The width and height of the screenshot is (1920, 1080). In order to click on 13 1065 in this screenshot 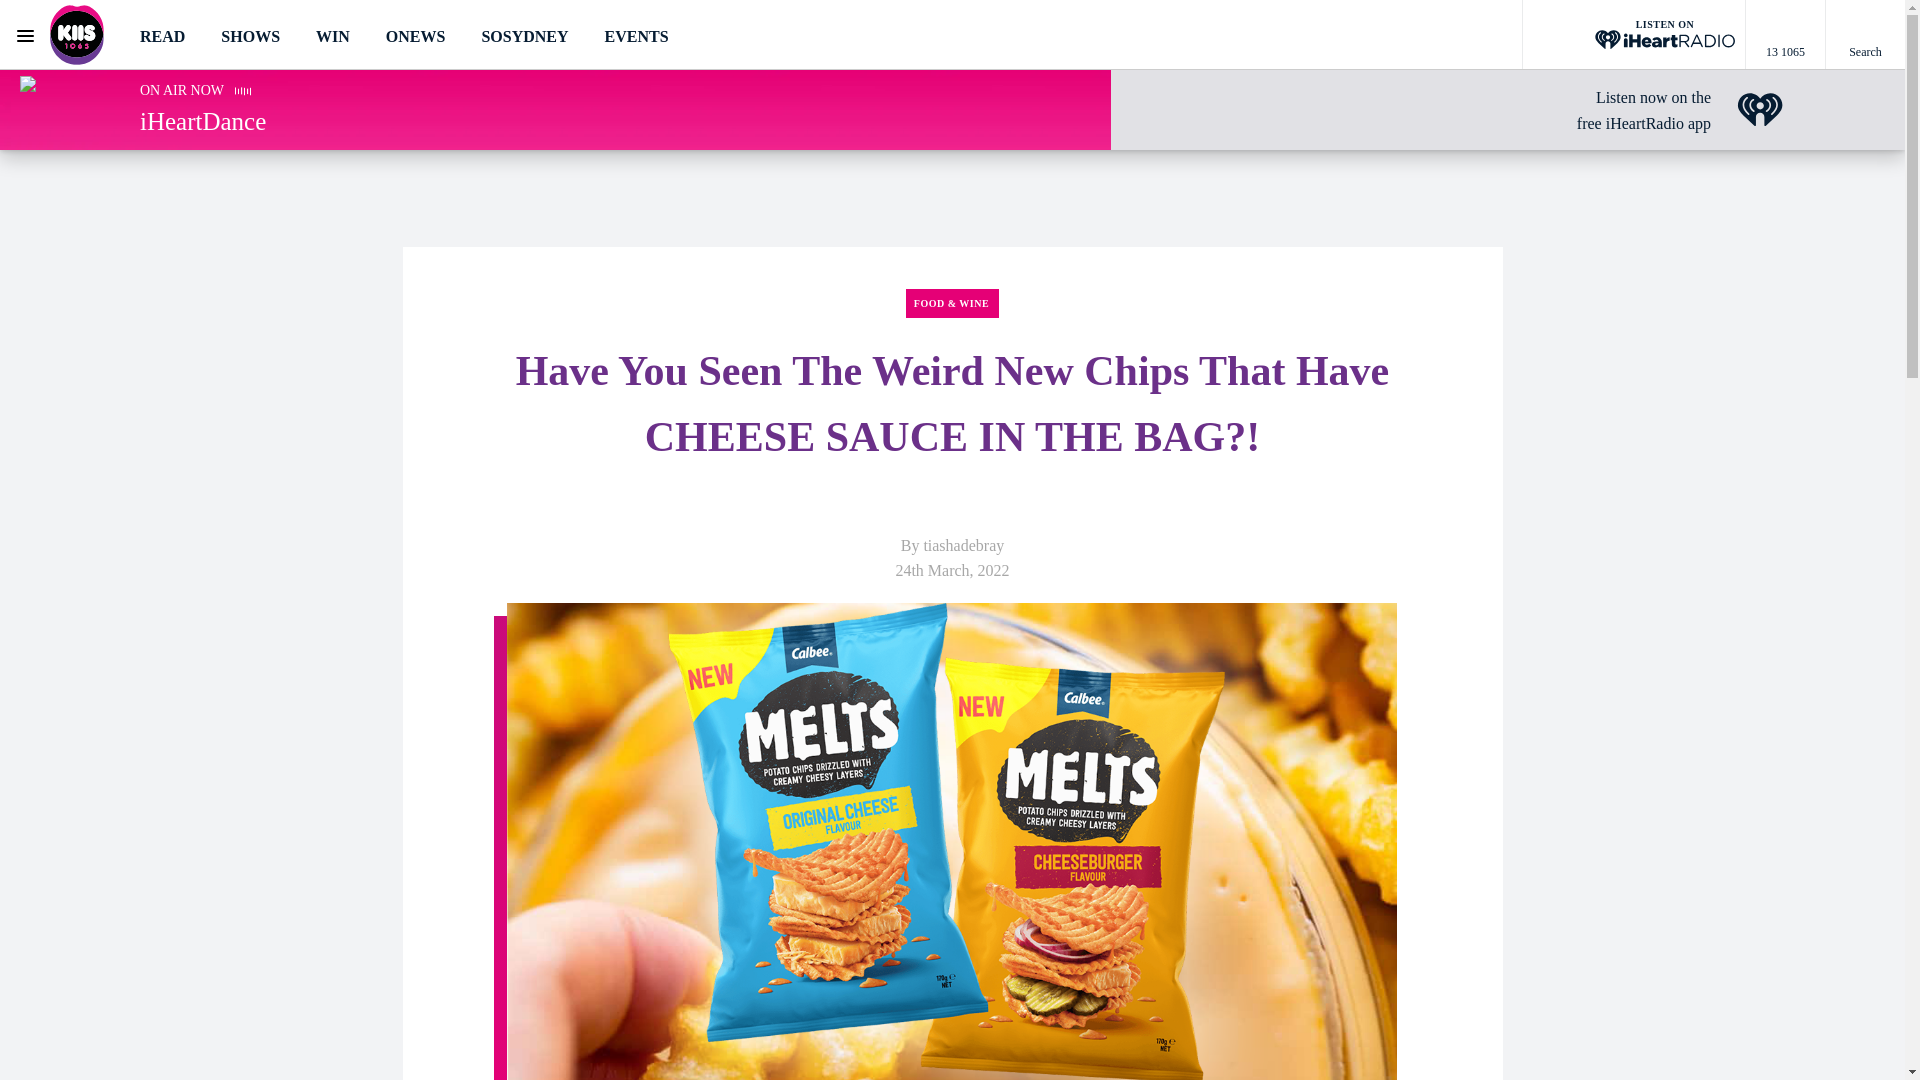, I will do `click(1785, 35)`.